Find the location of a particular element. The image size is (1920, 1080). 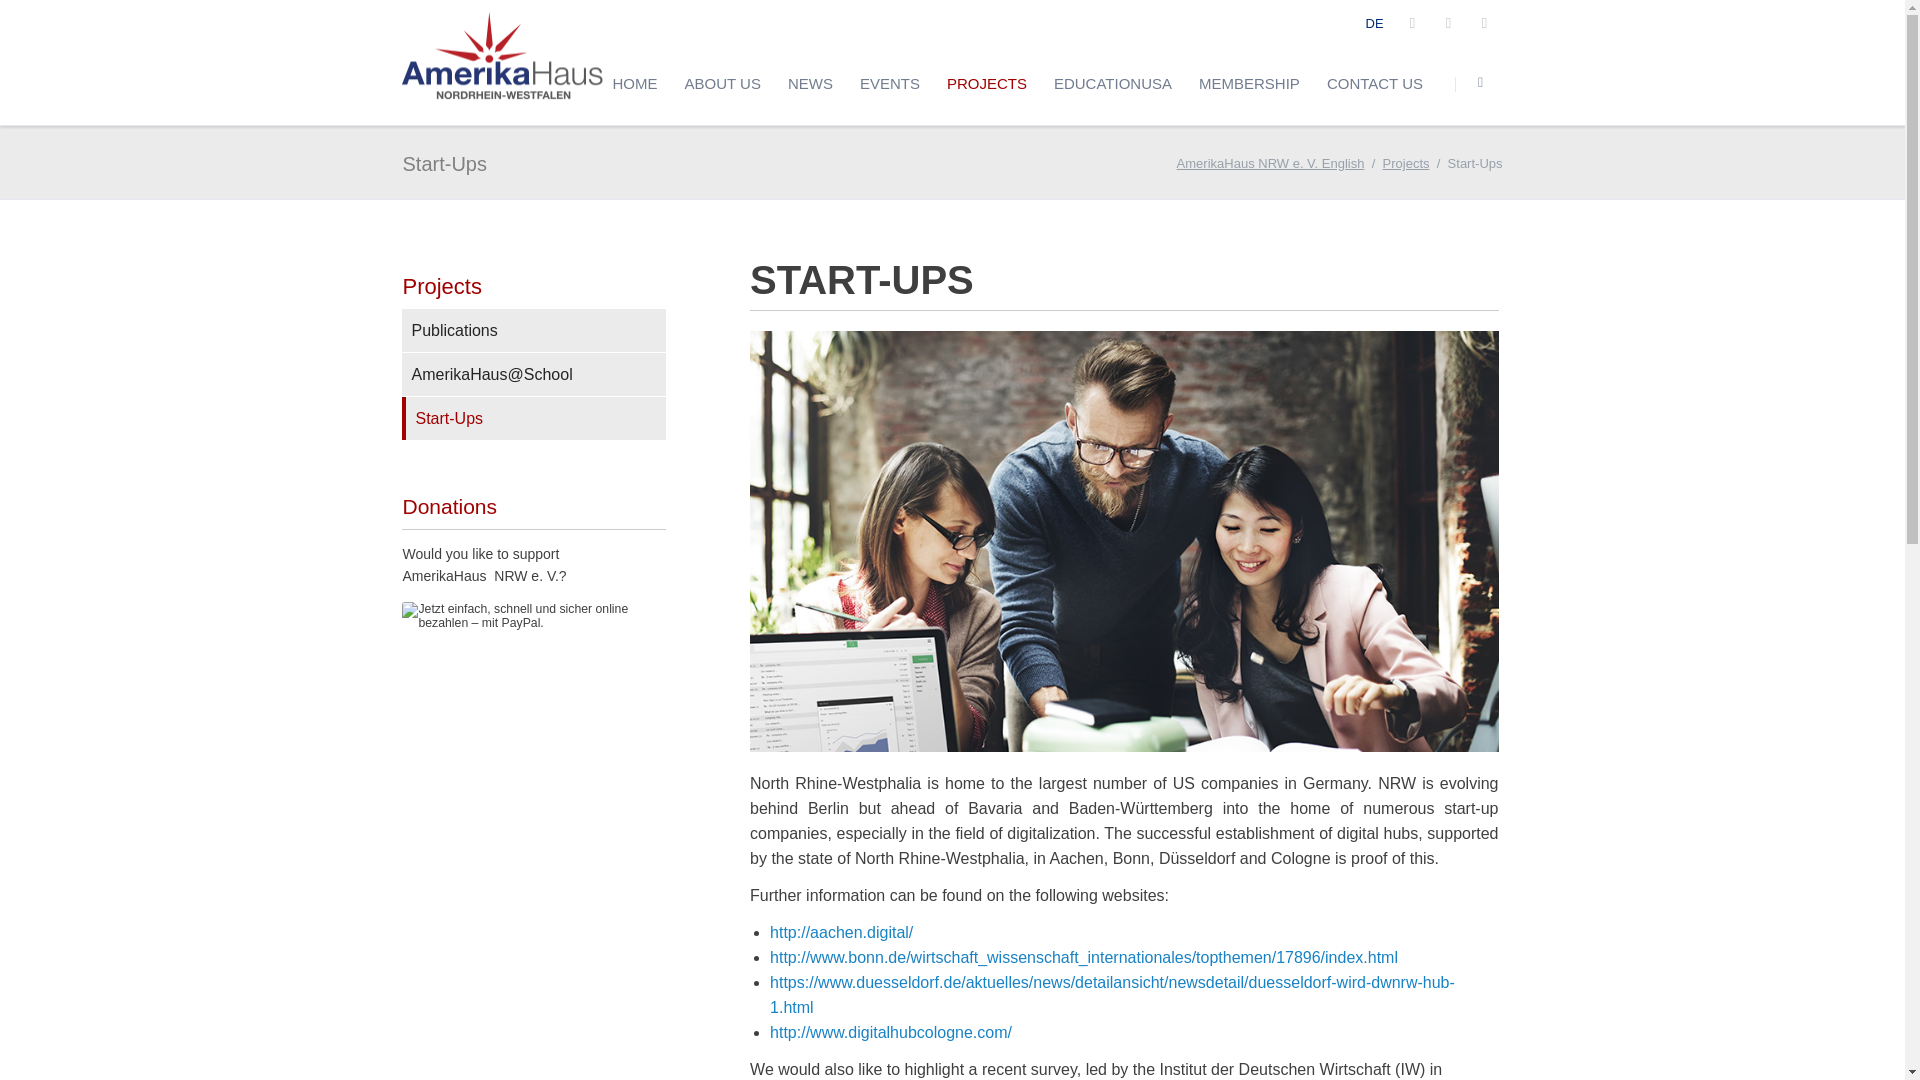

EducationUSA is located at coordinates (1112, 83).